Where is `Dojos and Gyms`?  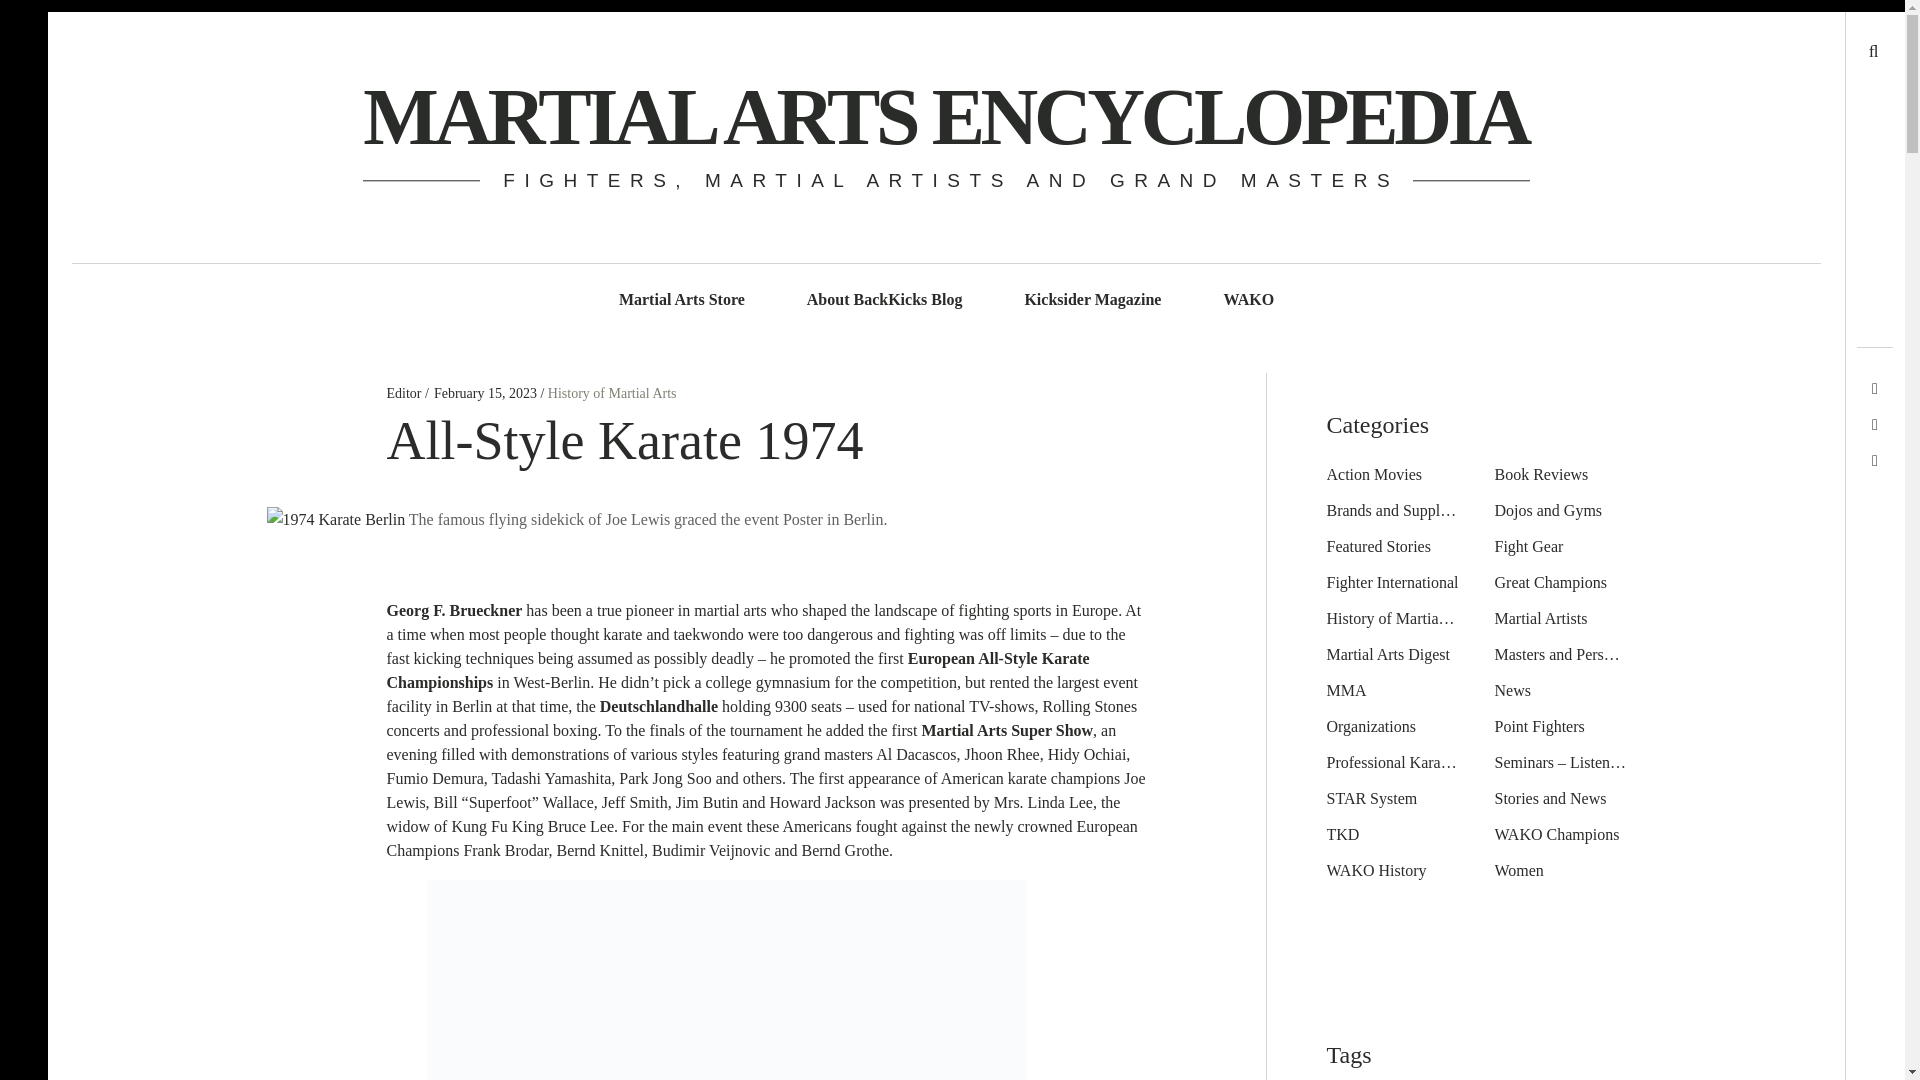
Dojos and Gyms is located at coordinates (1547, 510).